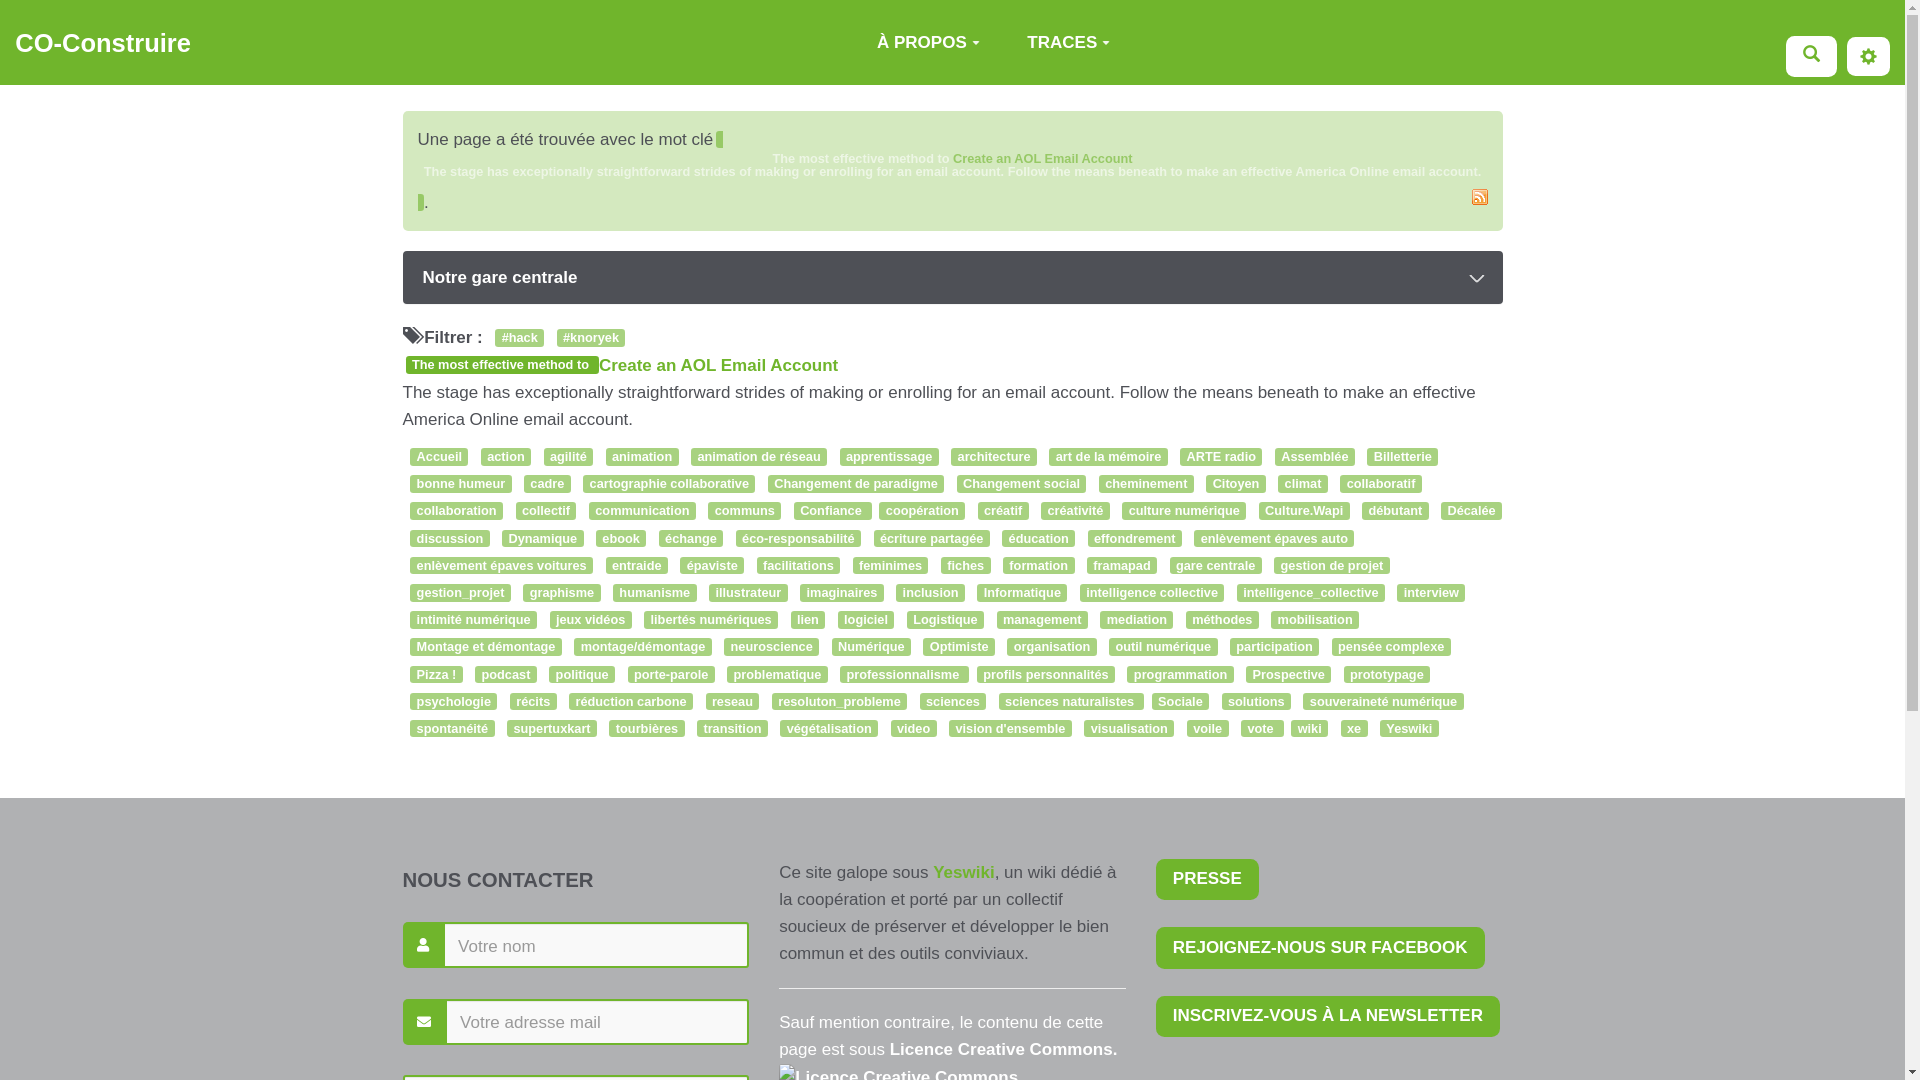  What do you see at coordinates (1071, 702) in the screenshot?
I see `sciences naturalistes` at bounding box center [1071, 702].